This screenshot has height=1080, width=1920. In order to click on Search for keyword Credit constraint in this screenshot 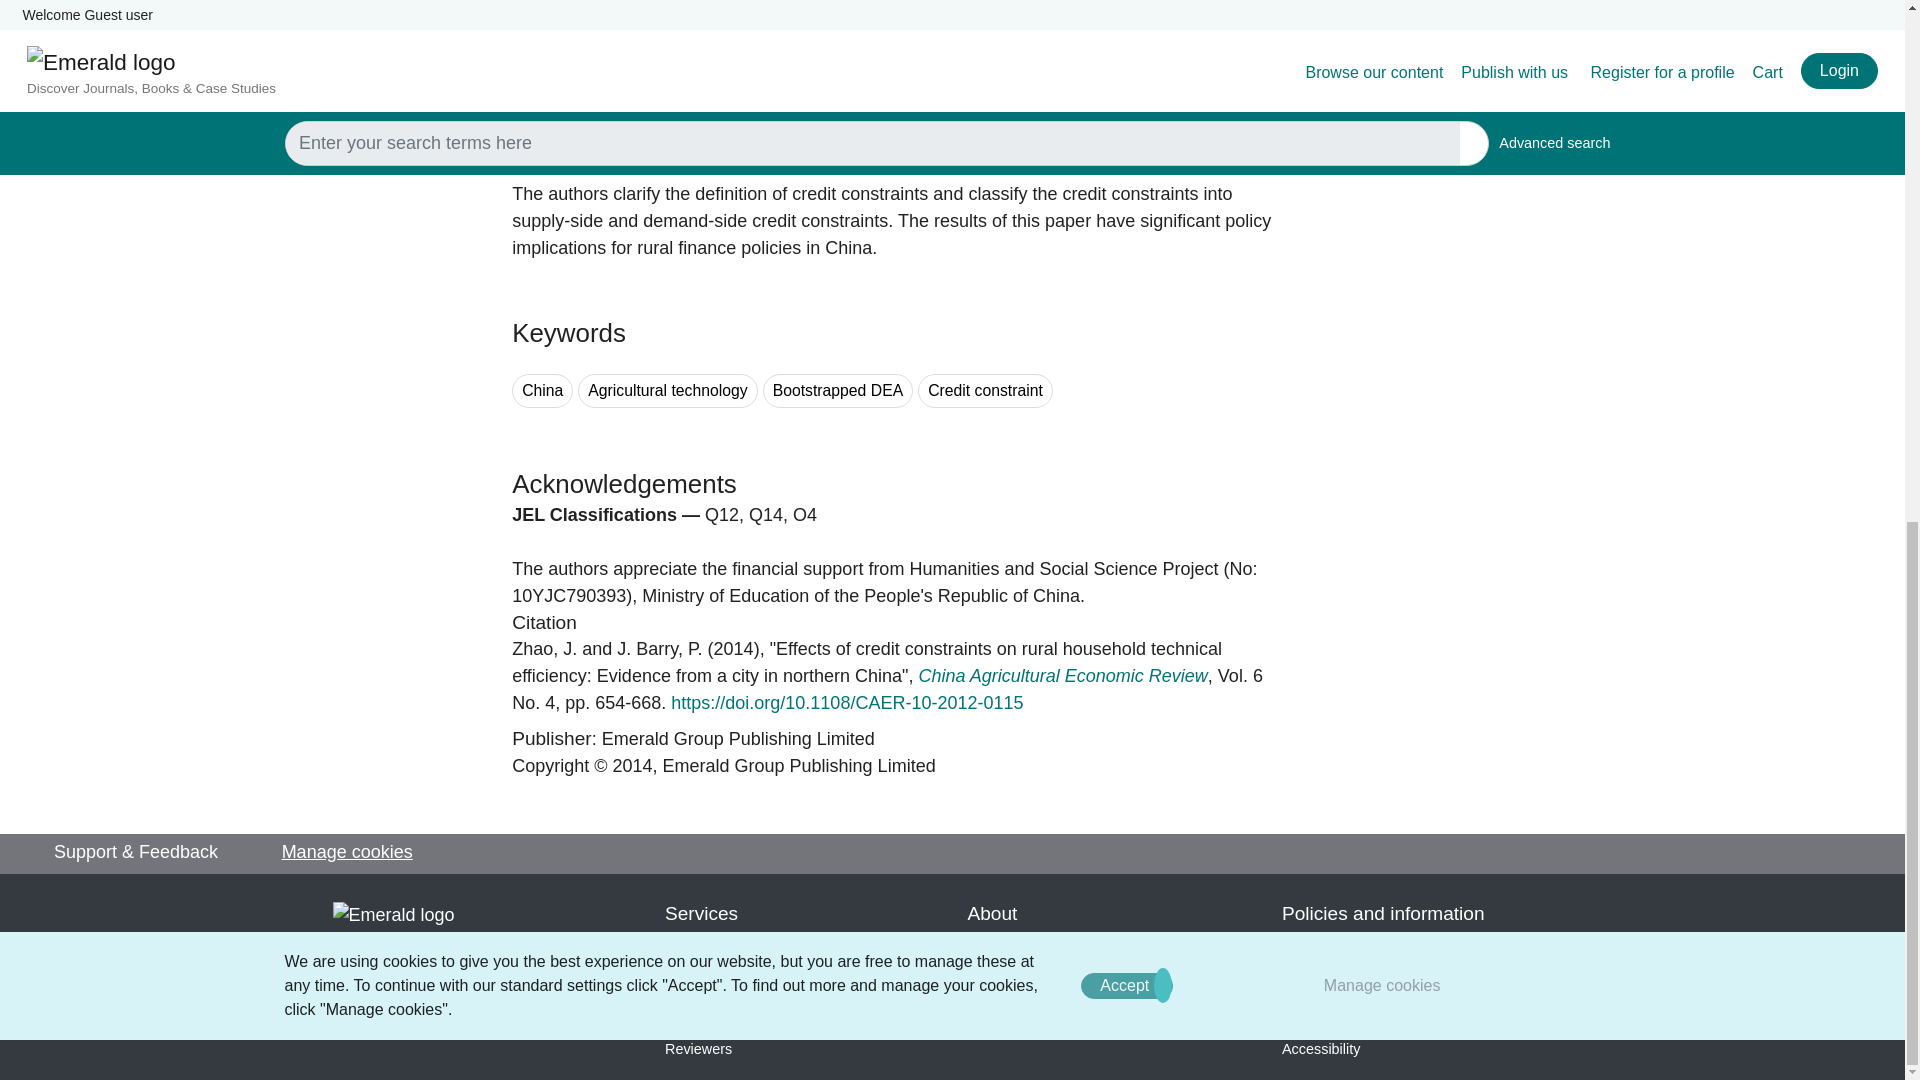, I will do `click(984, 391)`.